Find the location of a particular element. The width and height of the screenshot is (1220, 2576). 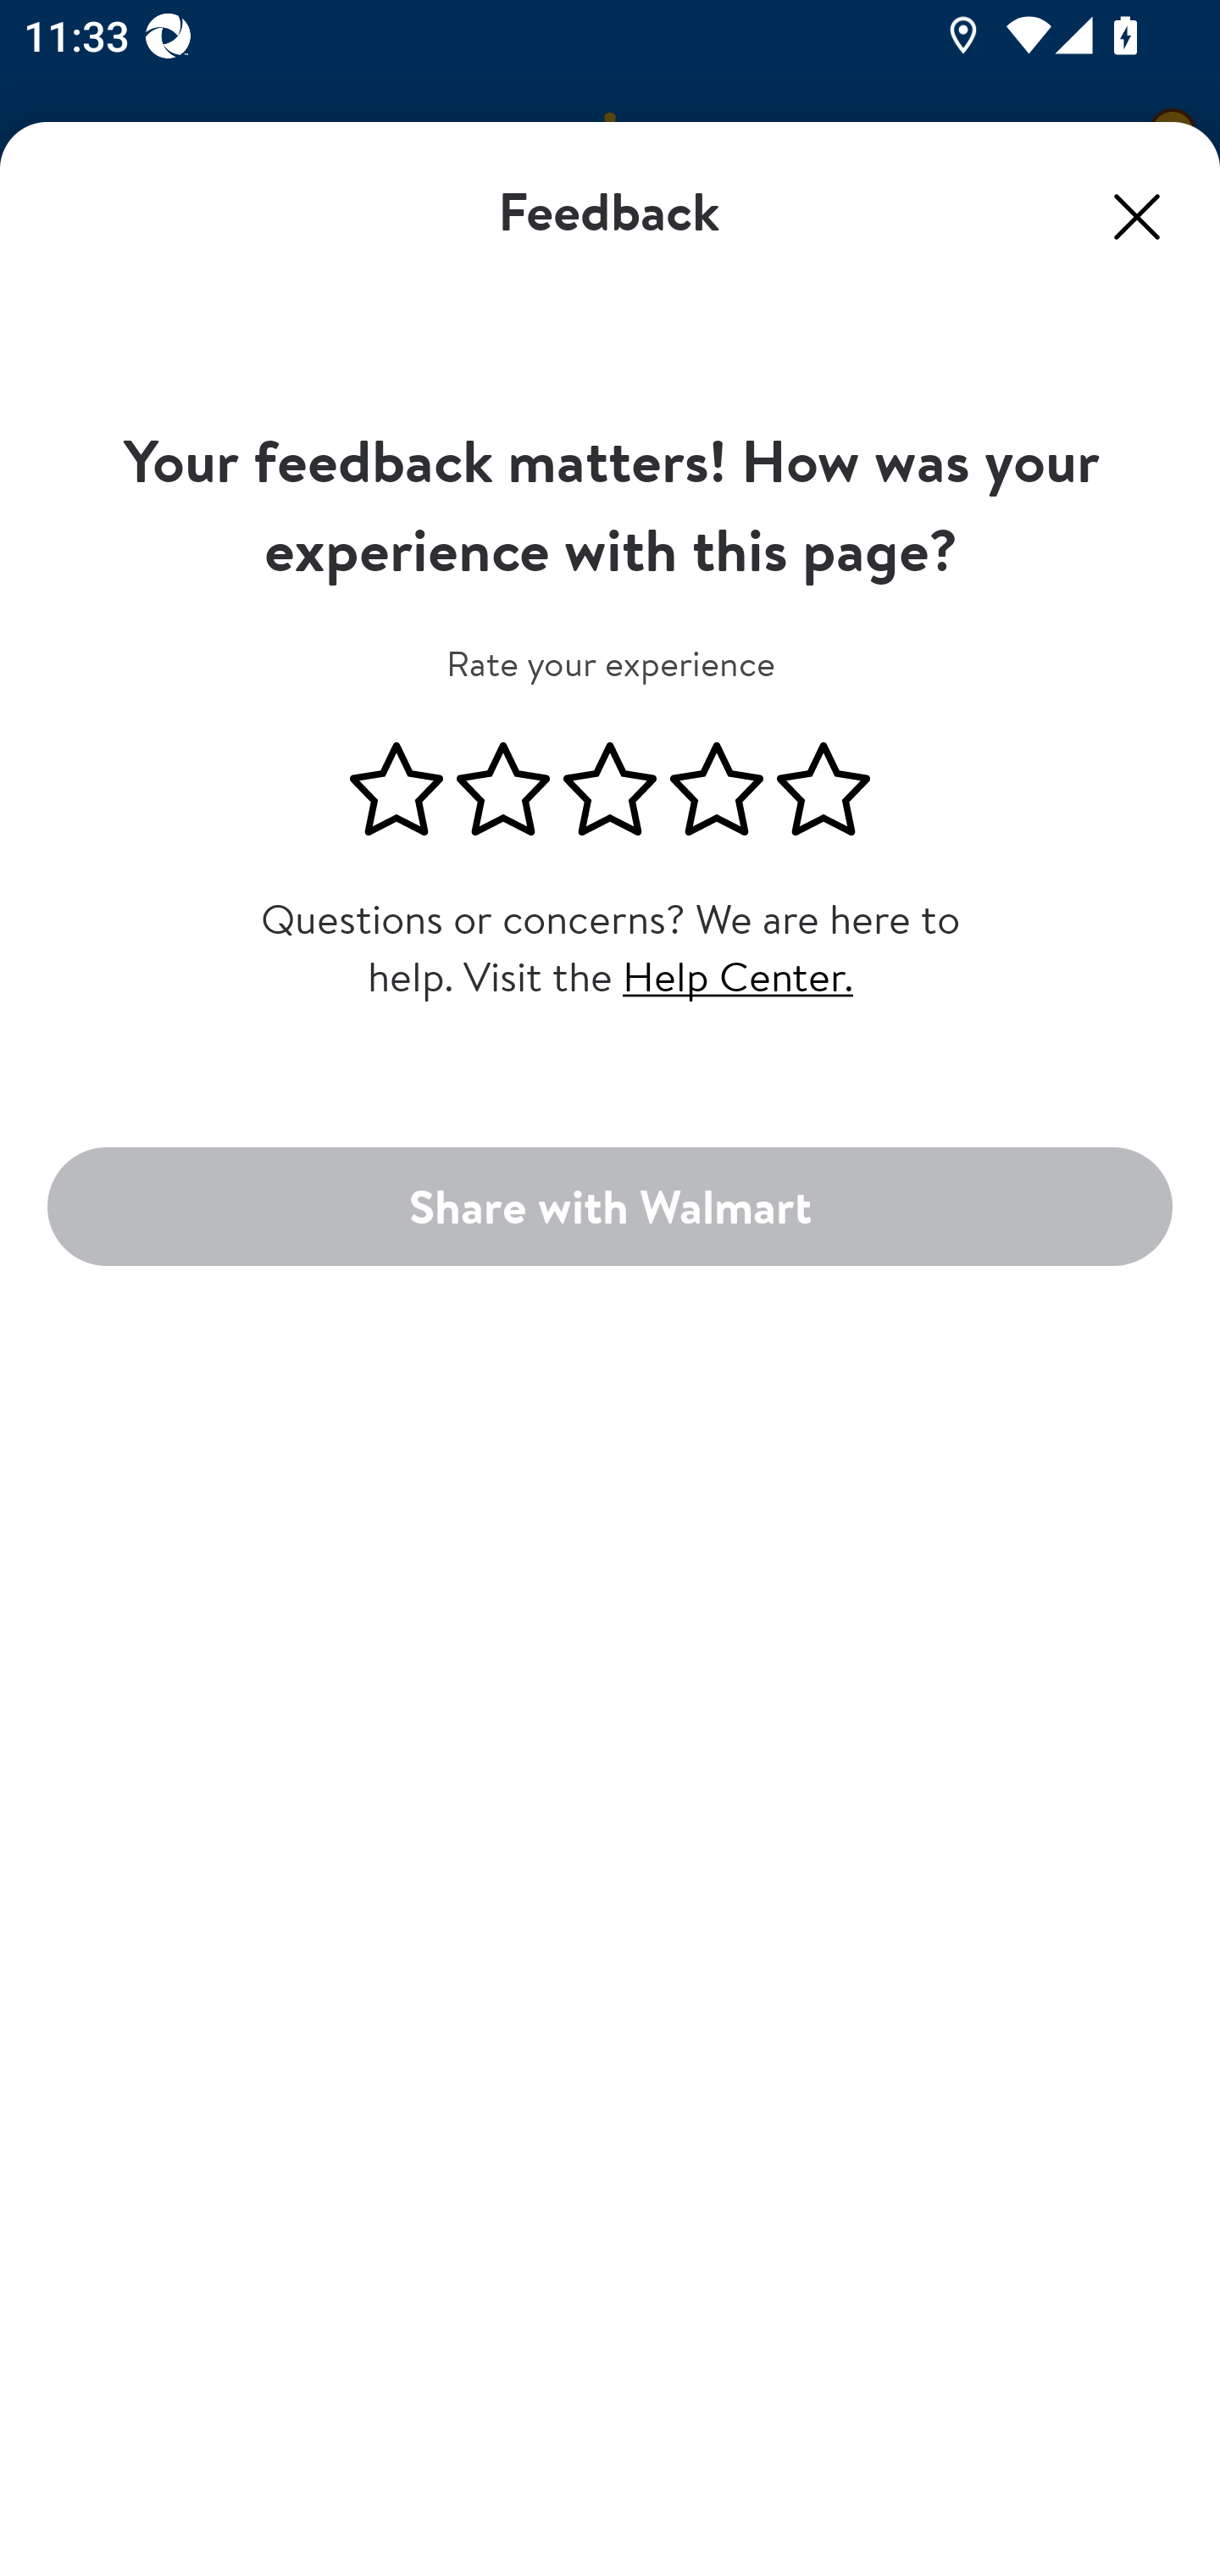

2 out of 5 stars, not selected is located at coordinates (503, 790).